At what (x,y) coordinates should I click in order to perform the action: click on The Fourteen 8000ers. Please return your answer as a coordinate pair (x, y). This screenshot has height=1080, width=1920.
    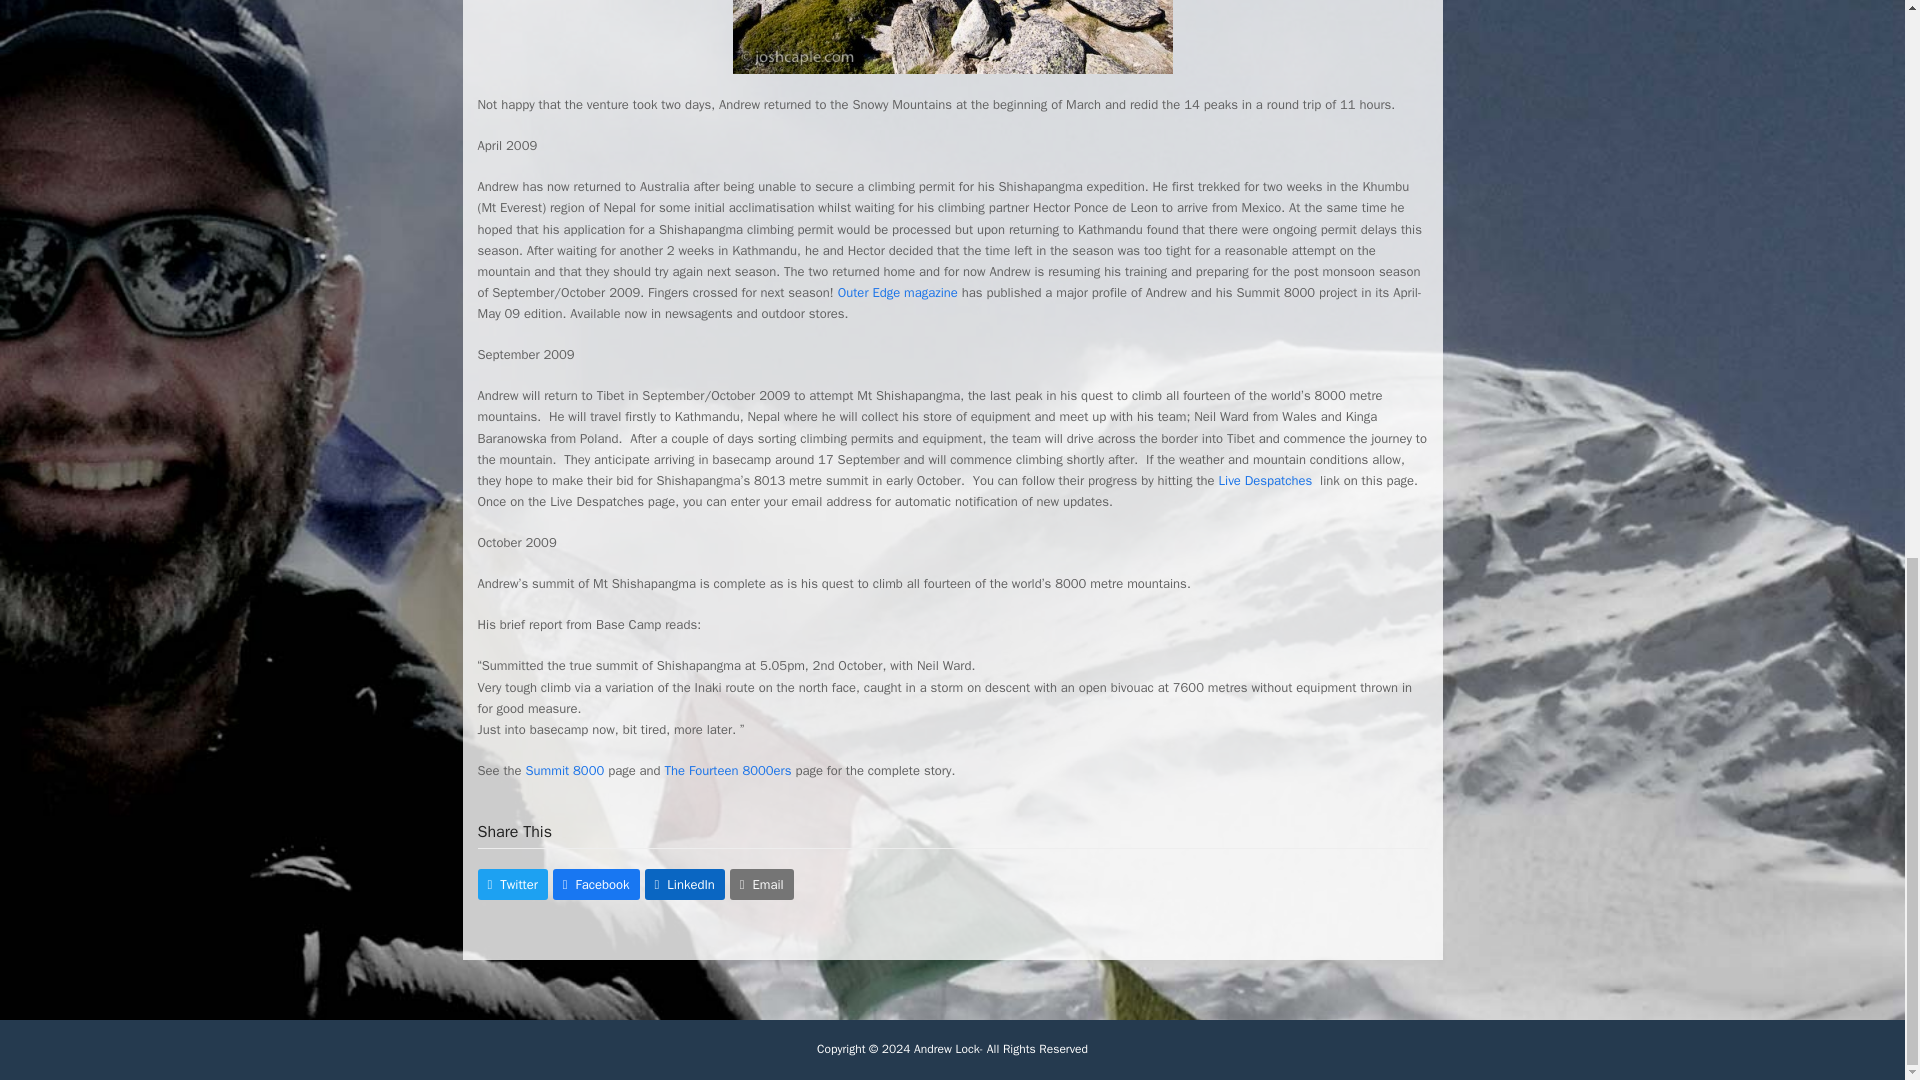
    Looking at the image, I should click on (728, 770).